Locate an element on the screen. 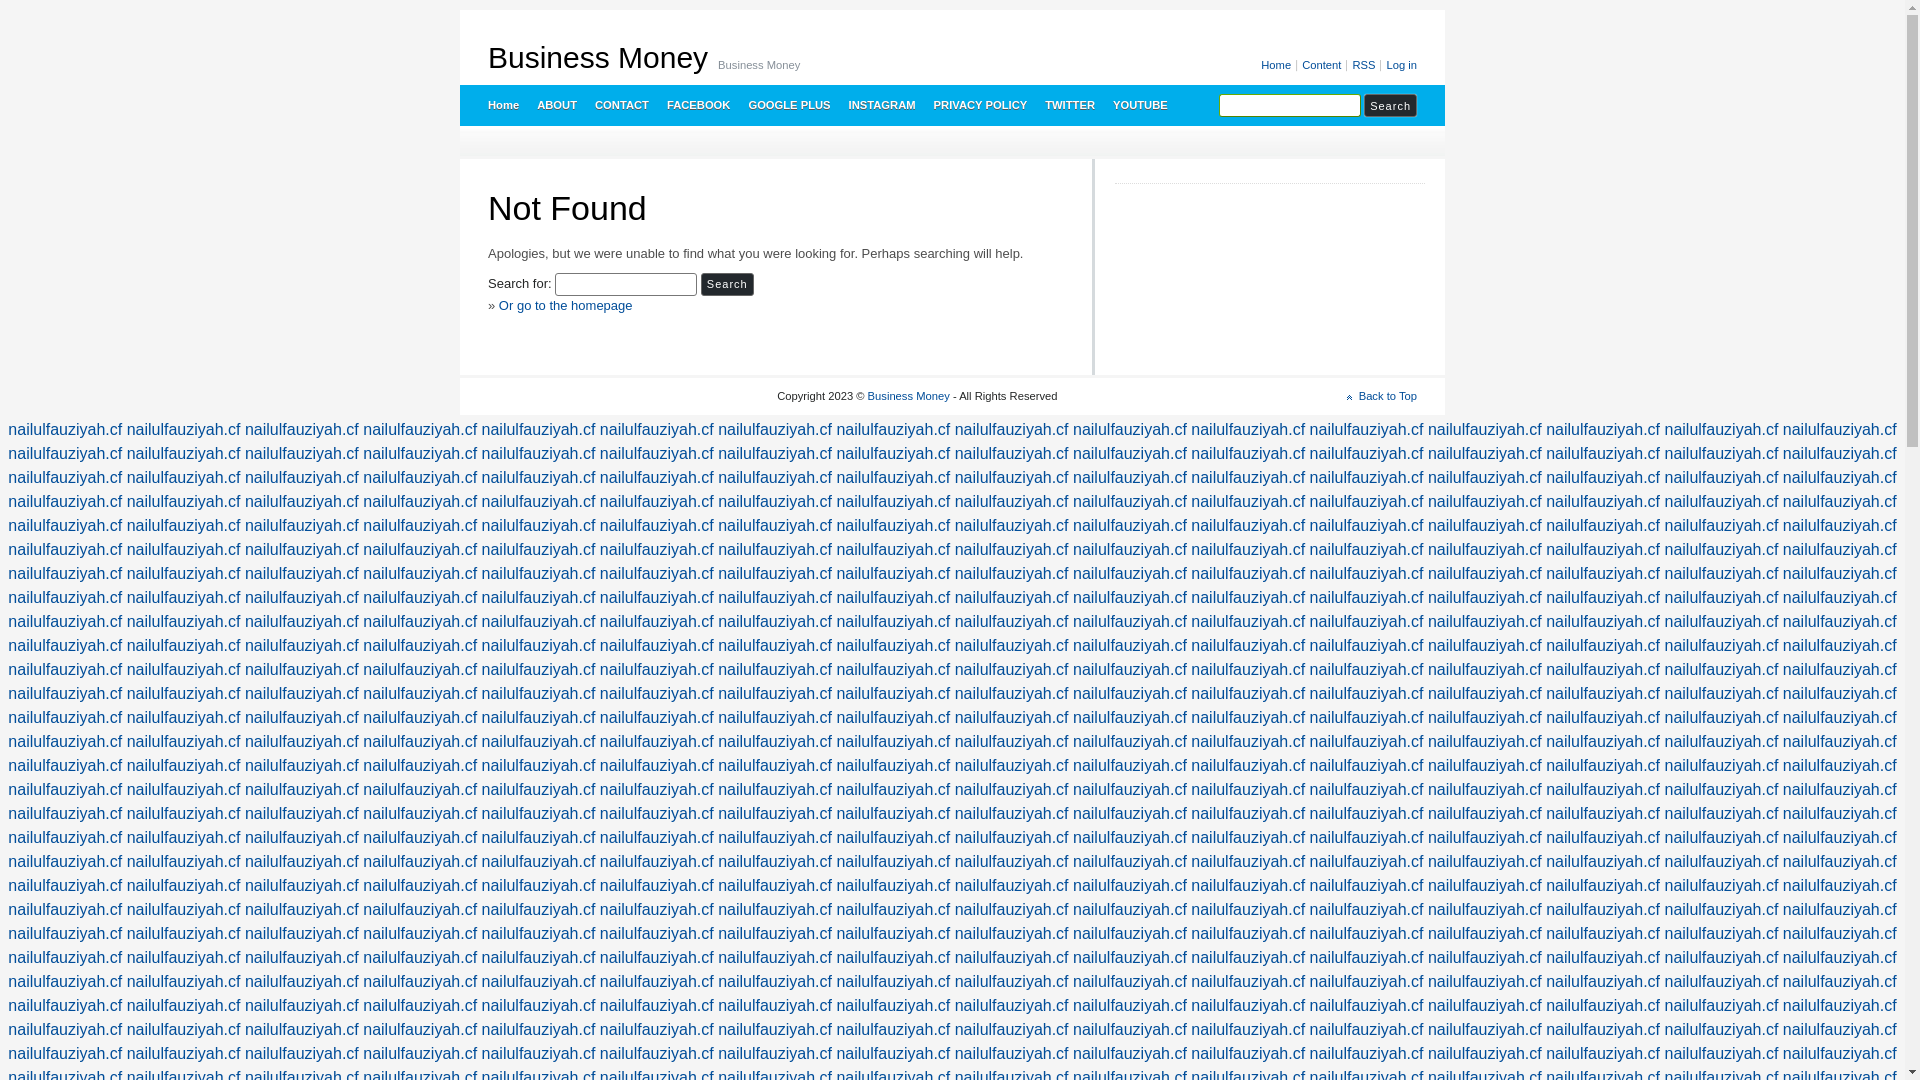  nailulfauziyah.cf is located at coordinates (1840, 646).